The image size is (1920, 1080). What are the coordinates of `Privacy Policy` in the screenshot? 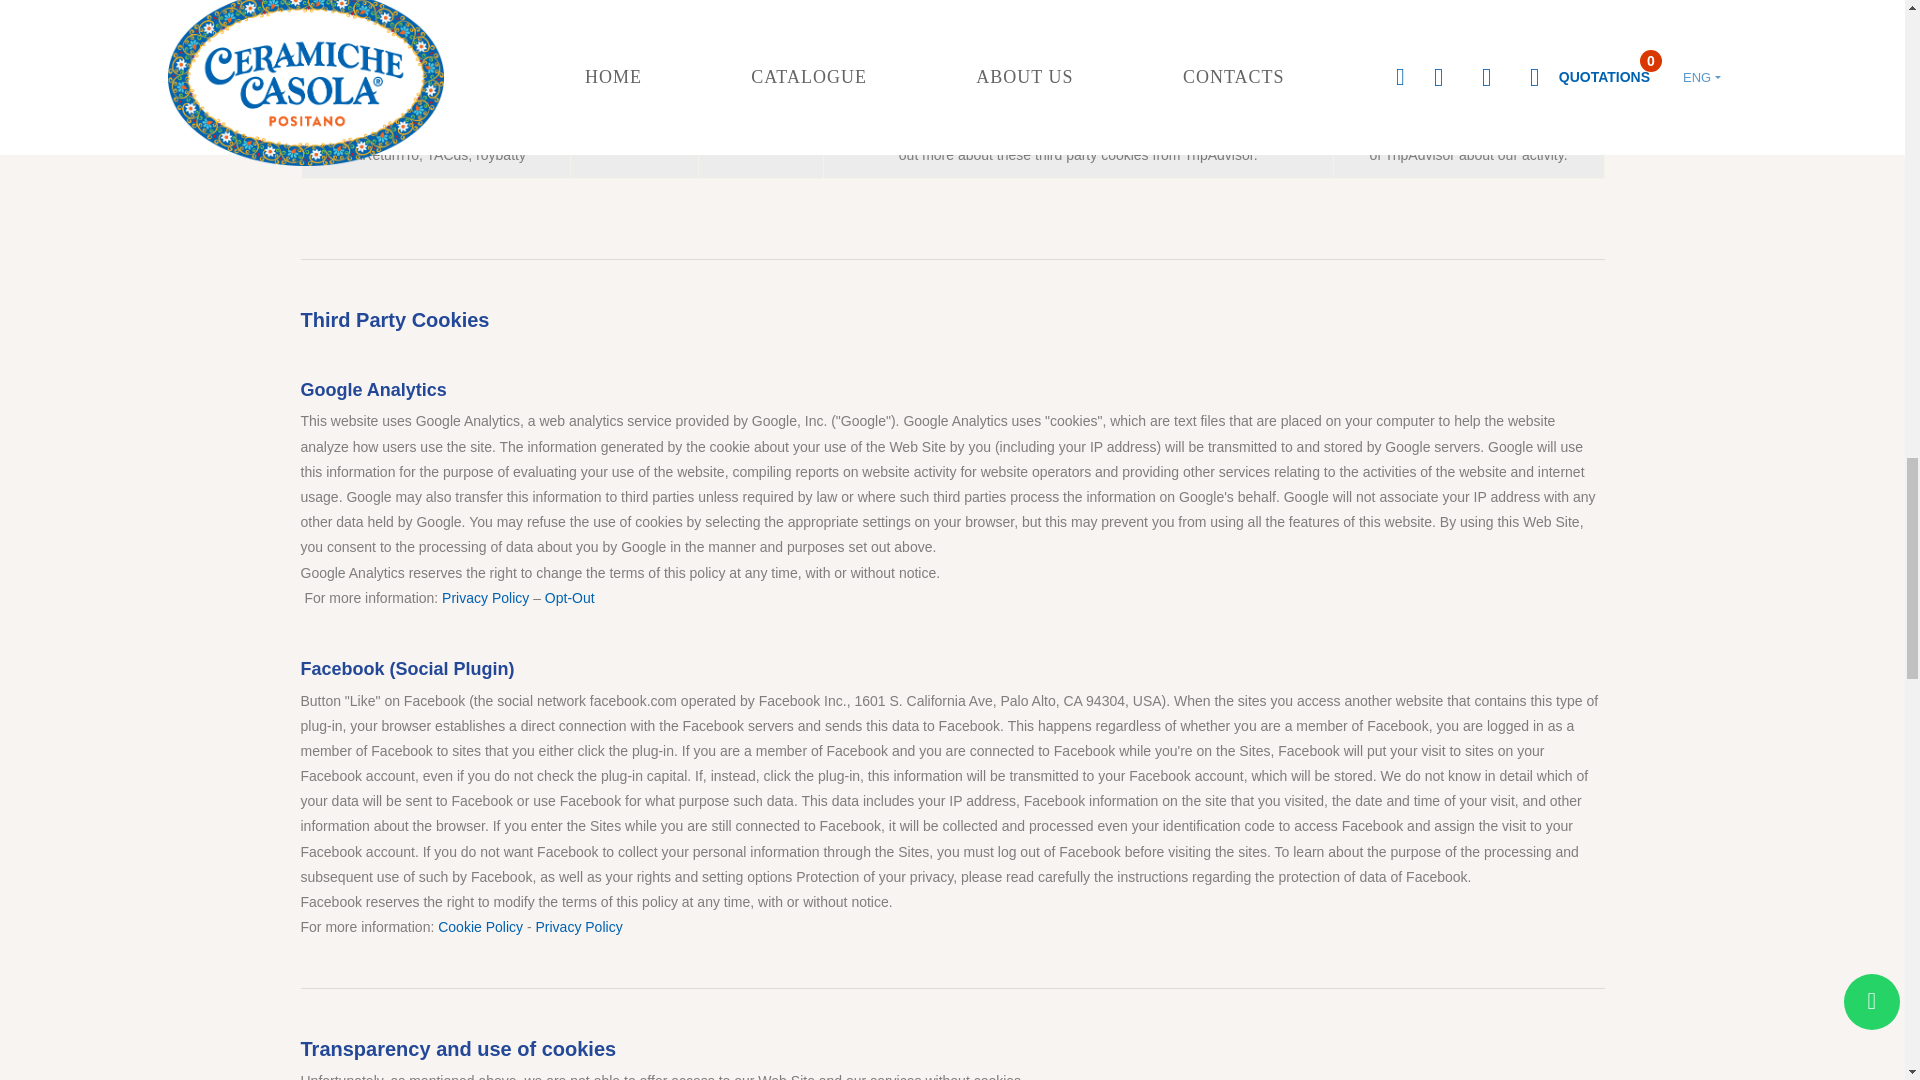 It's located at (485, 597).